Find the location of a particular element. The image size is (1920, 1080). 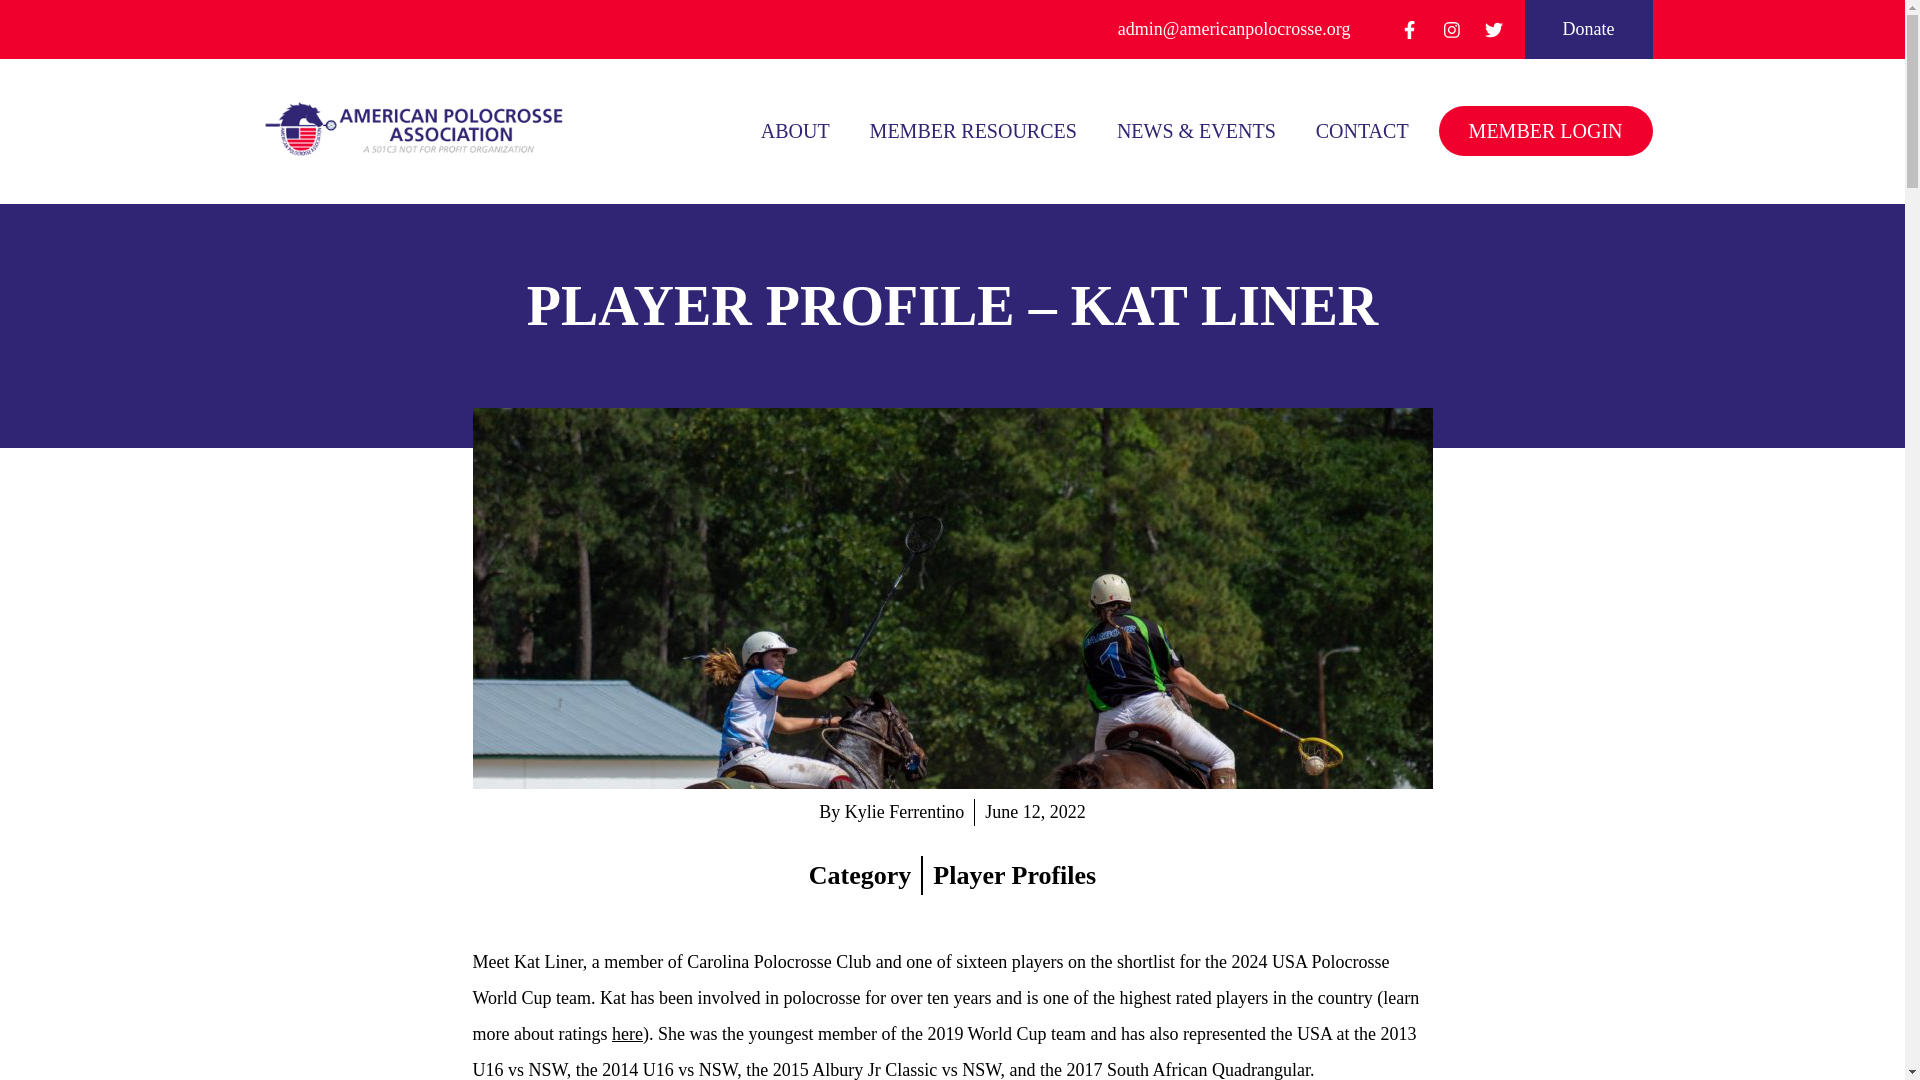

Donate is located at coordinates (1588, 30).